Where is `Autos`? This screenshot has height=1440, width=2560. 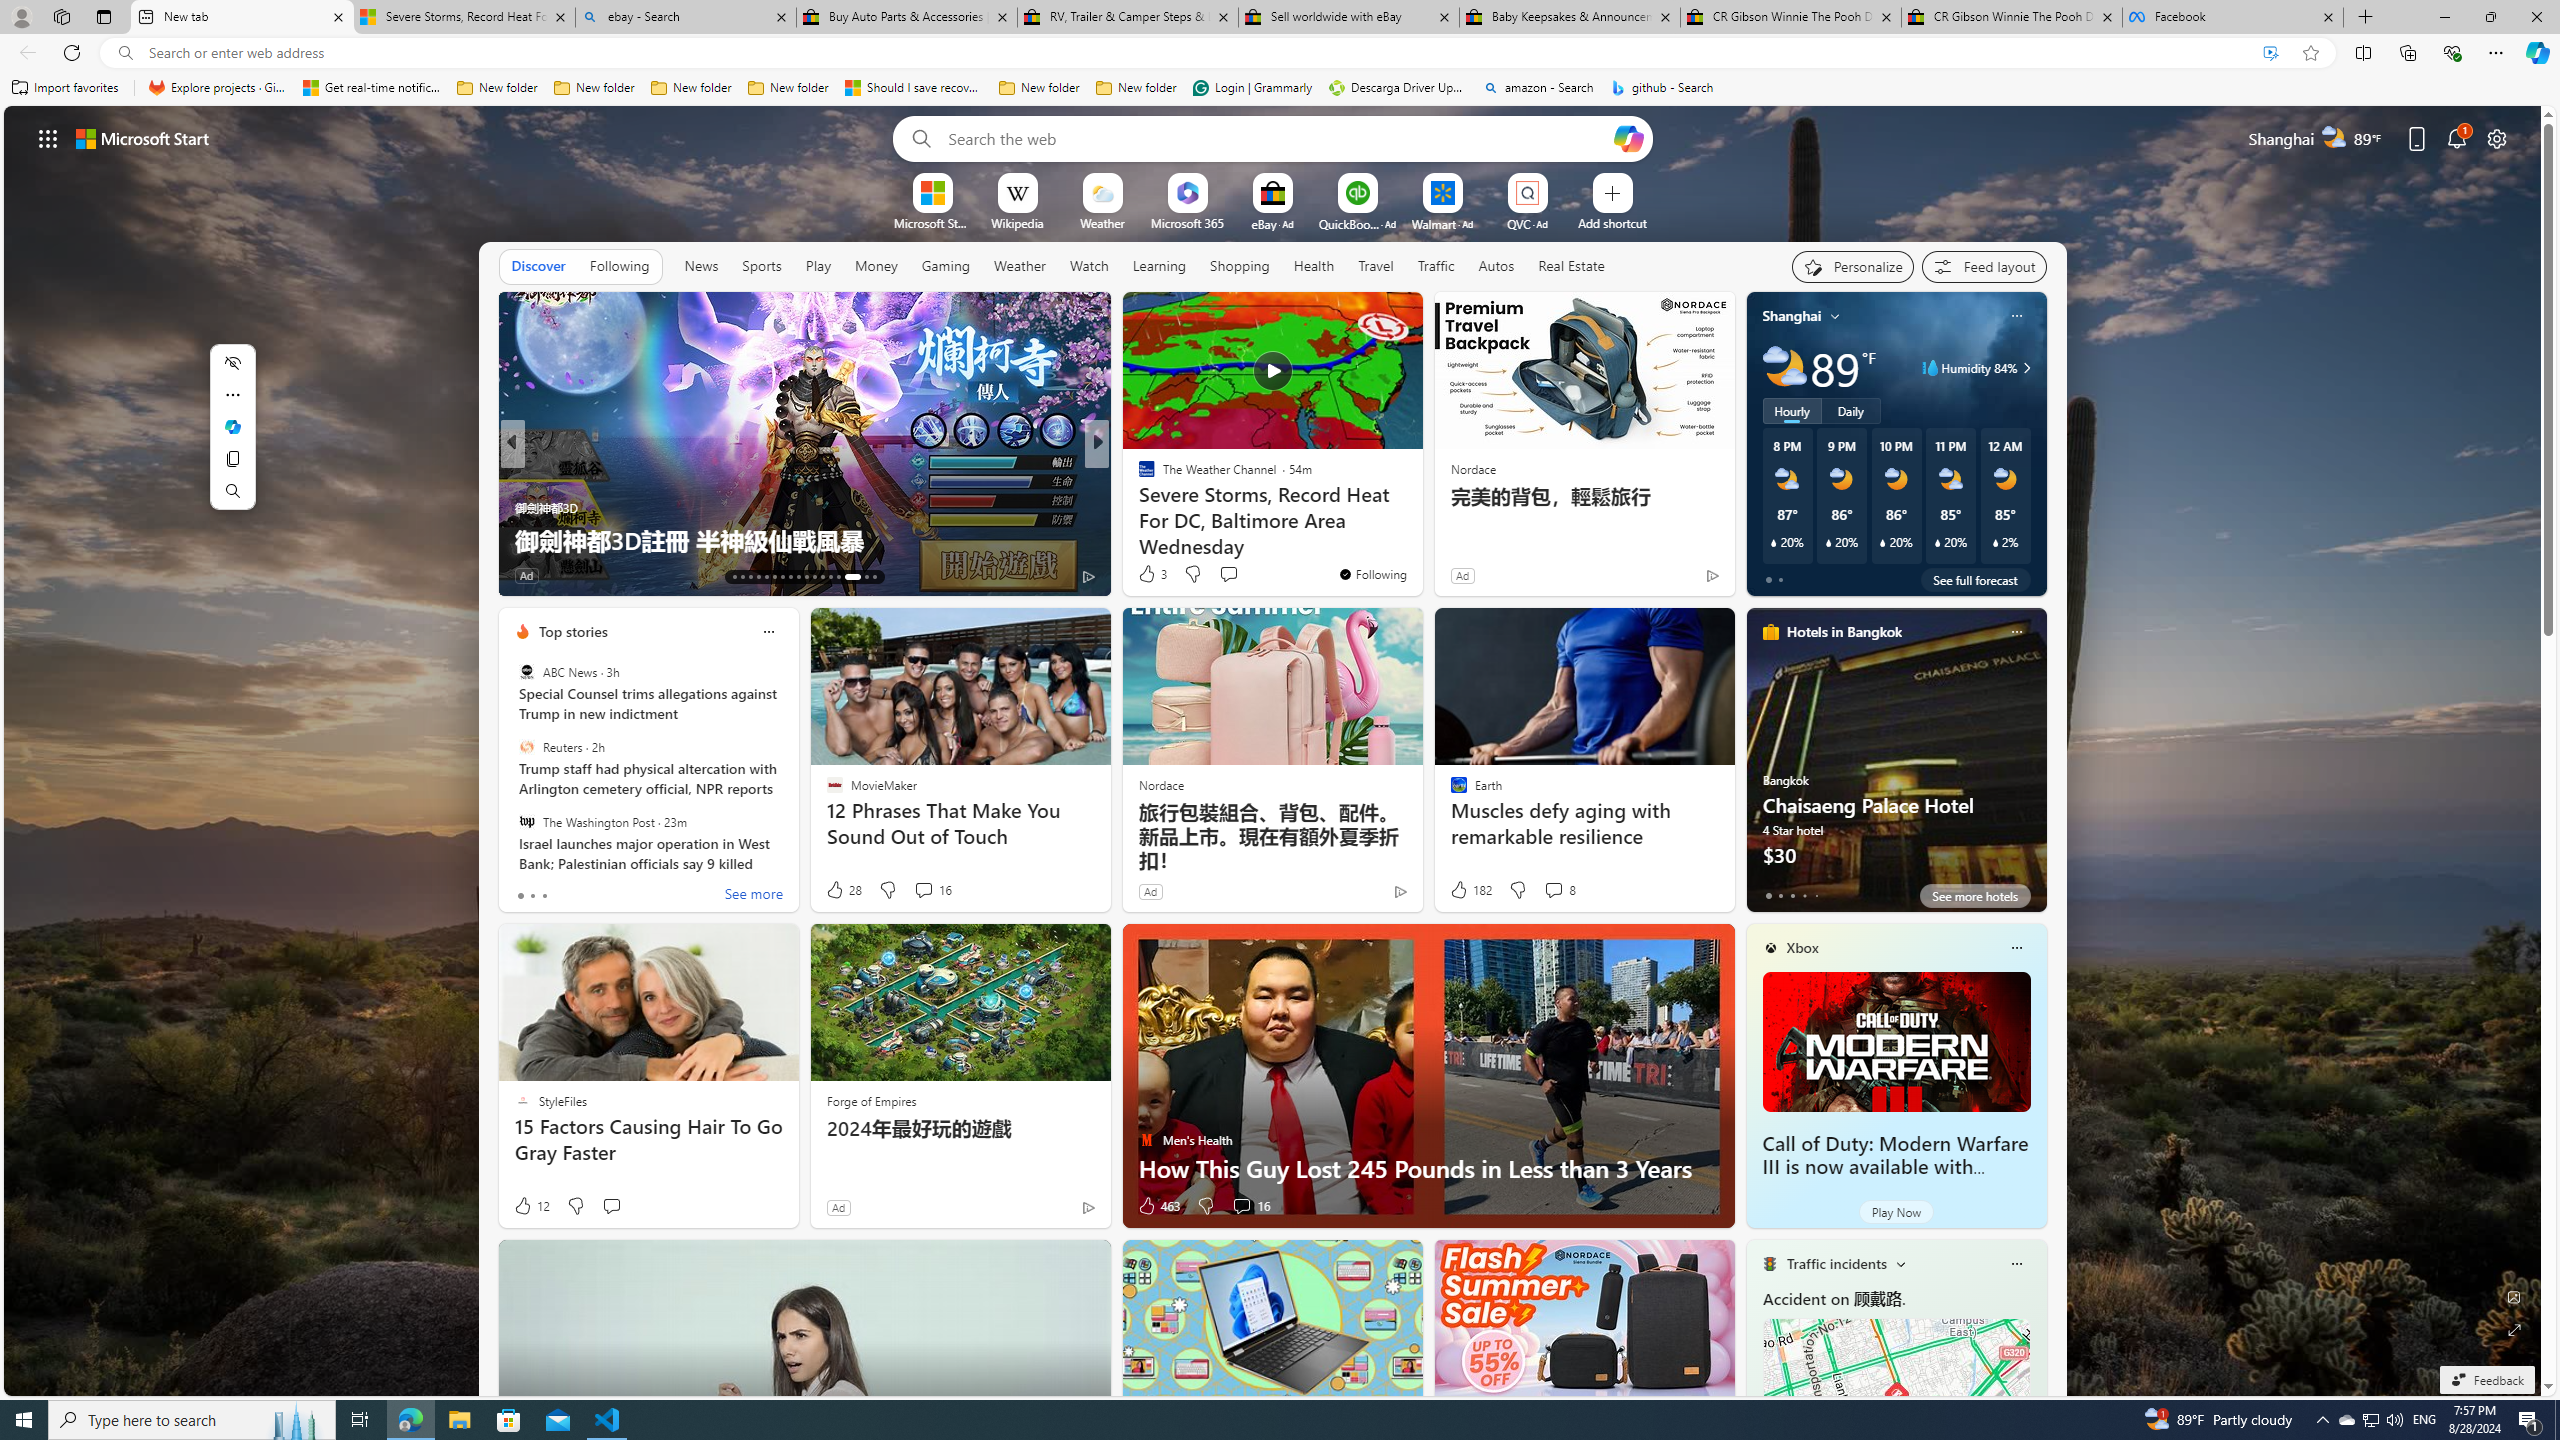 Autos is located at coordinates (1498, 265).